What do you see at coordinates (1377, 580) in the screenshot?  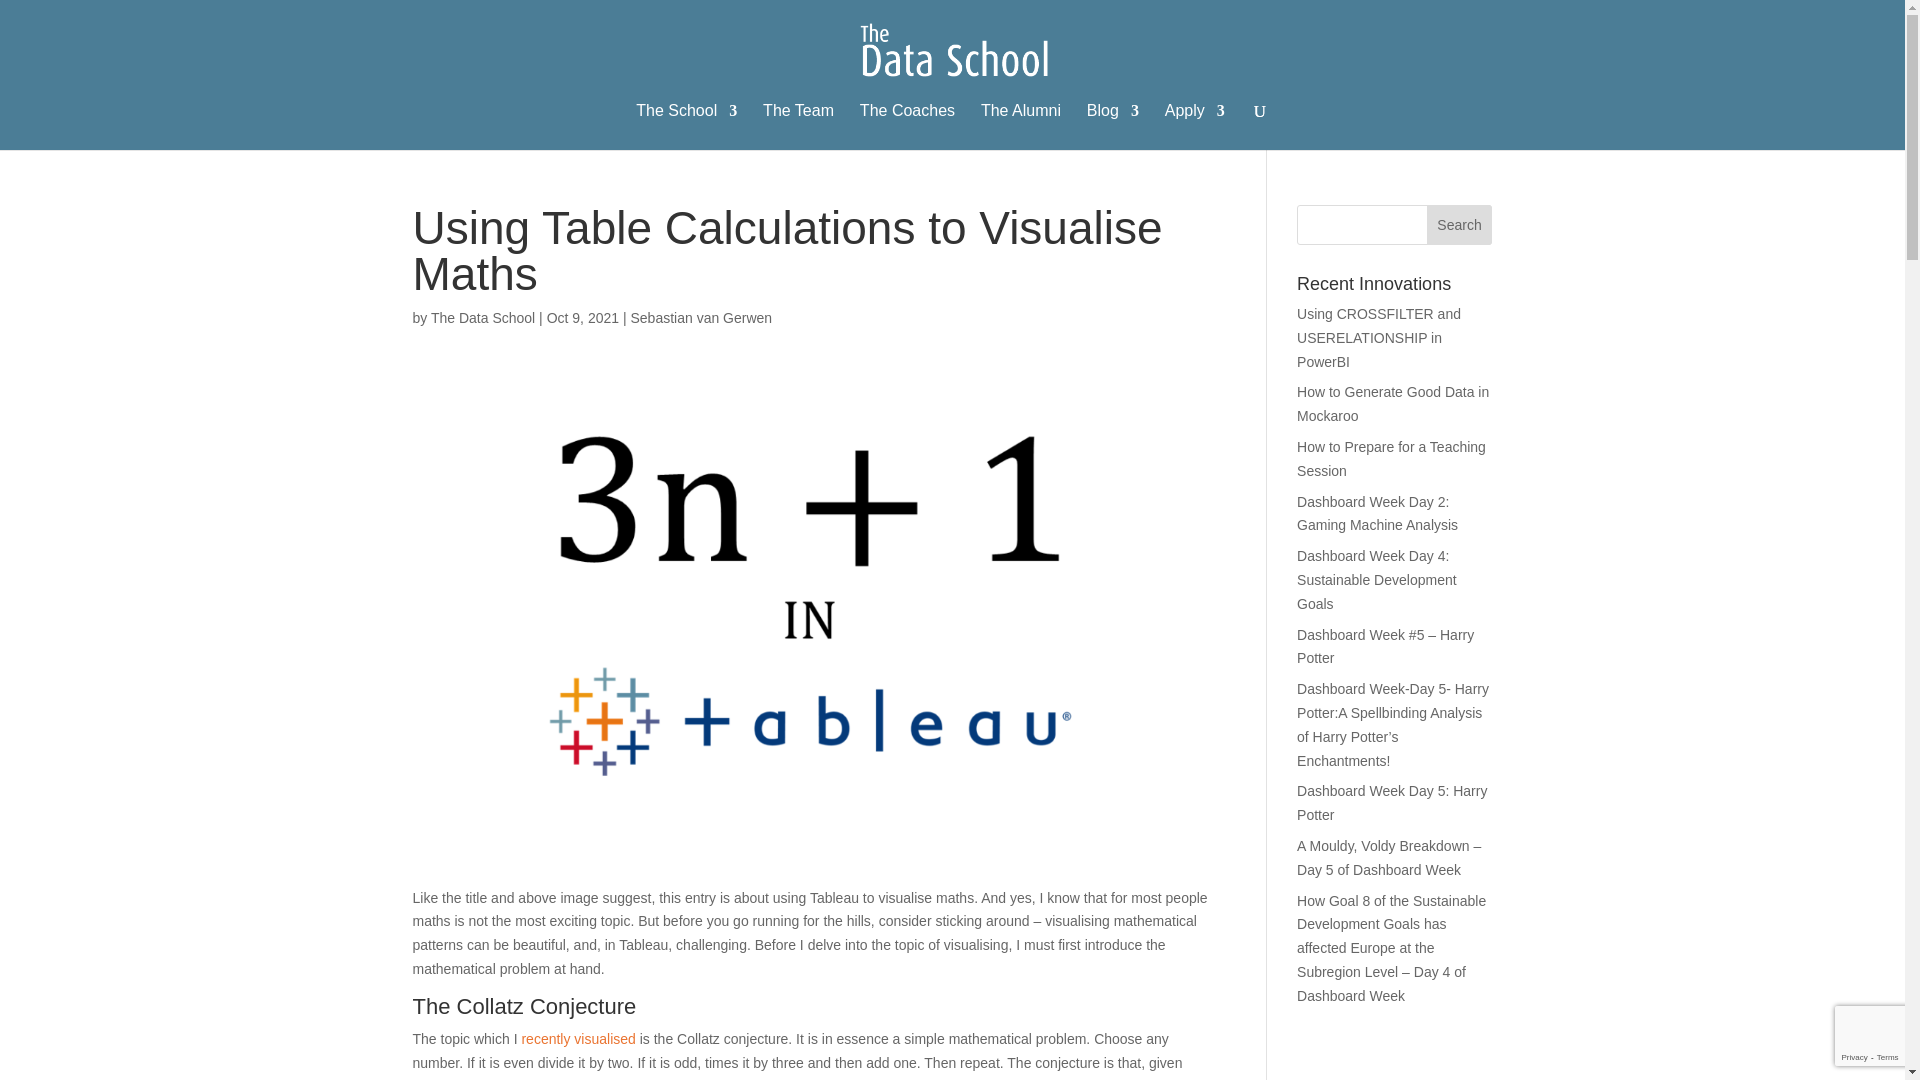 I see `Dashboard Week Day 4: Sustainable Development Goals` at bounding box center [1377, 580].